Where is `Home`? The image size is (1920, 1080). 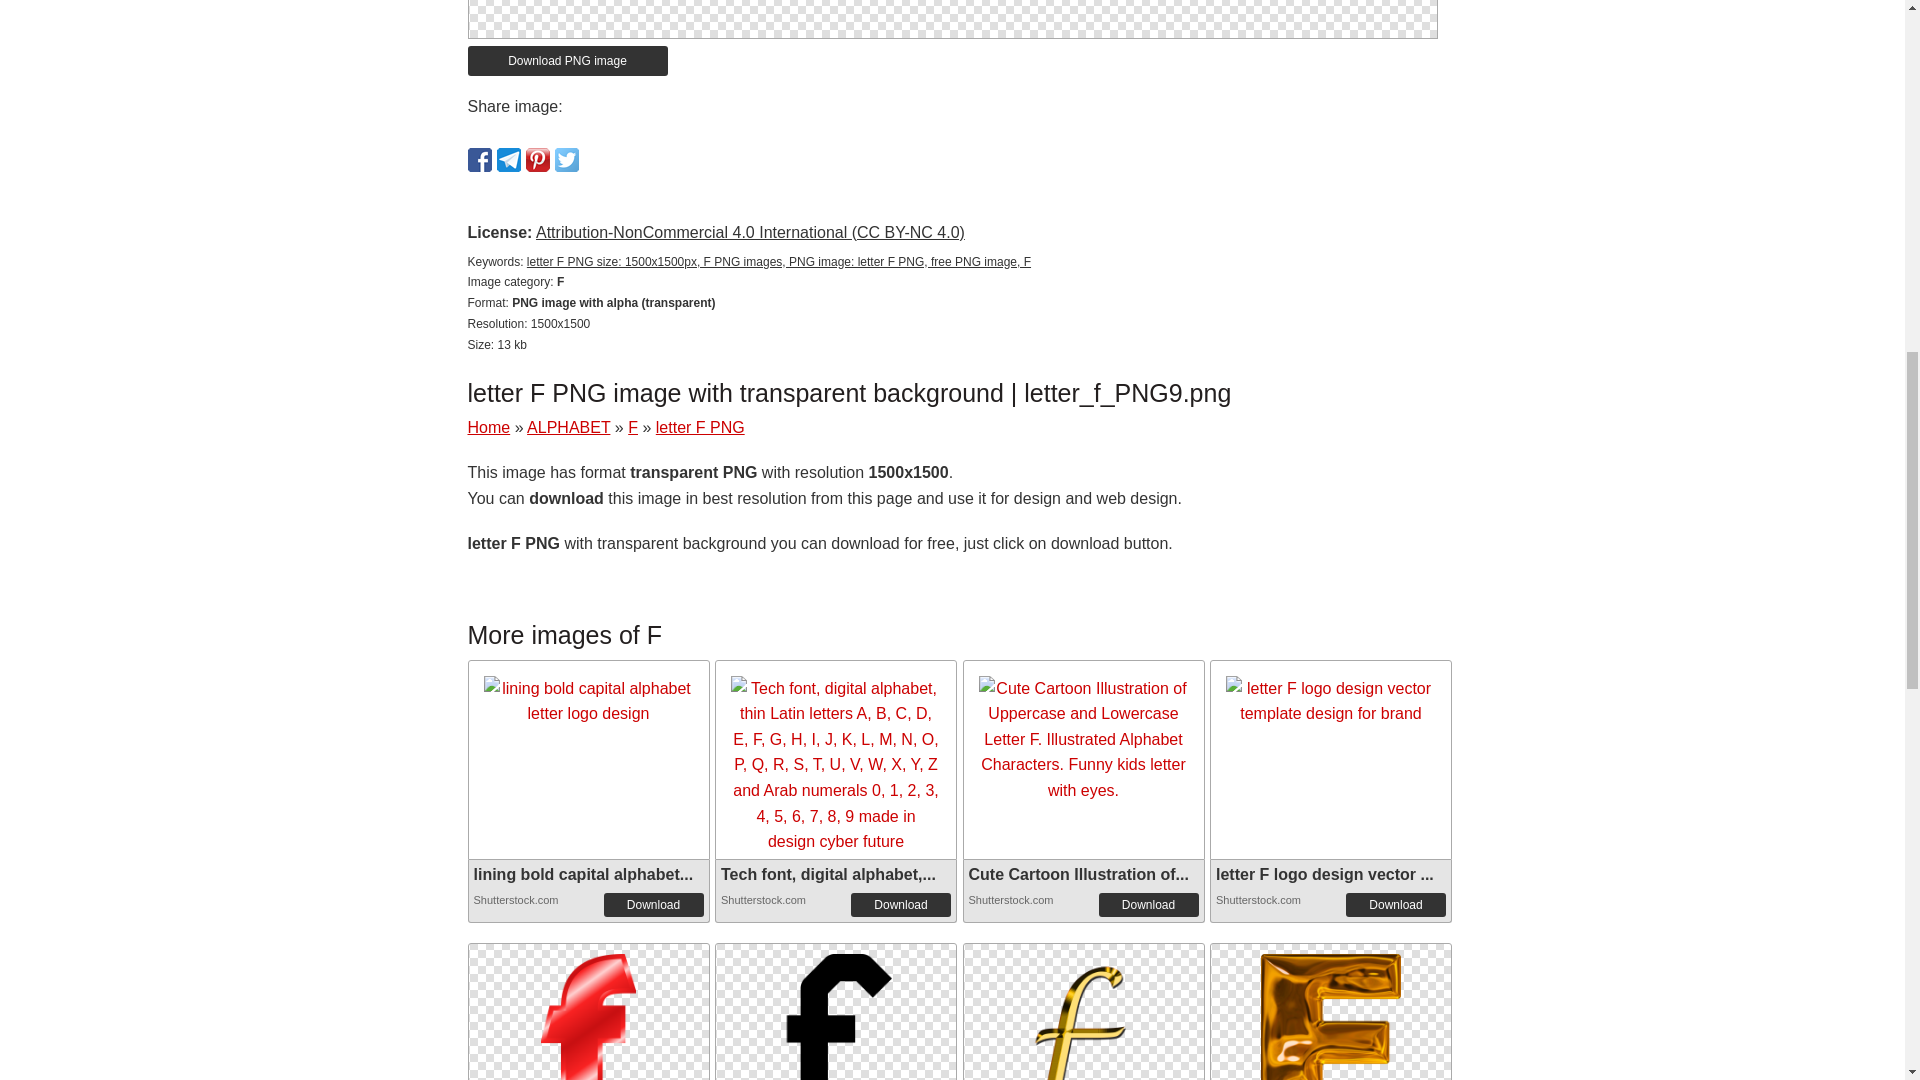
Home is located at coordinates (489, 428).